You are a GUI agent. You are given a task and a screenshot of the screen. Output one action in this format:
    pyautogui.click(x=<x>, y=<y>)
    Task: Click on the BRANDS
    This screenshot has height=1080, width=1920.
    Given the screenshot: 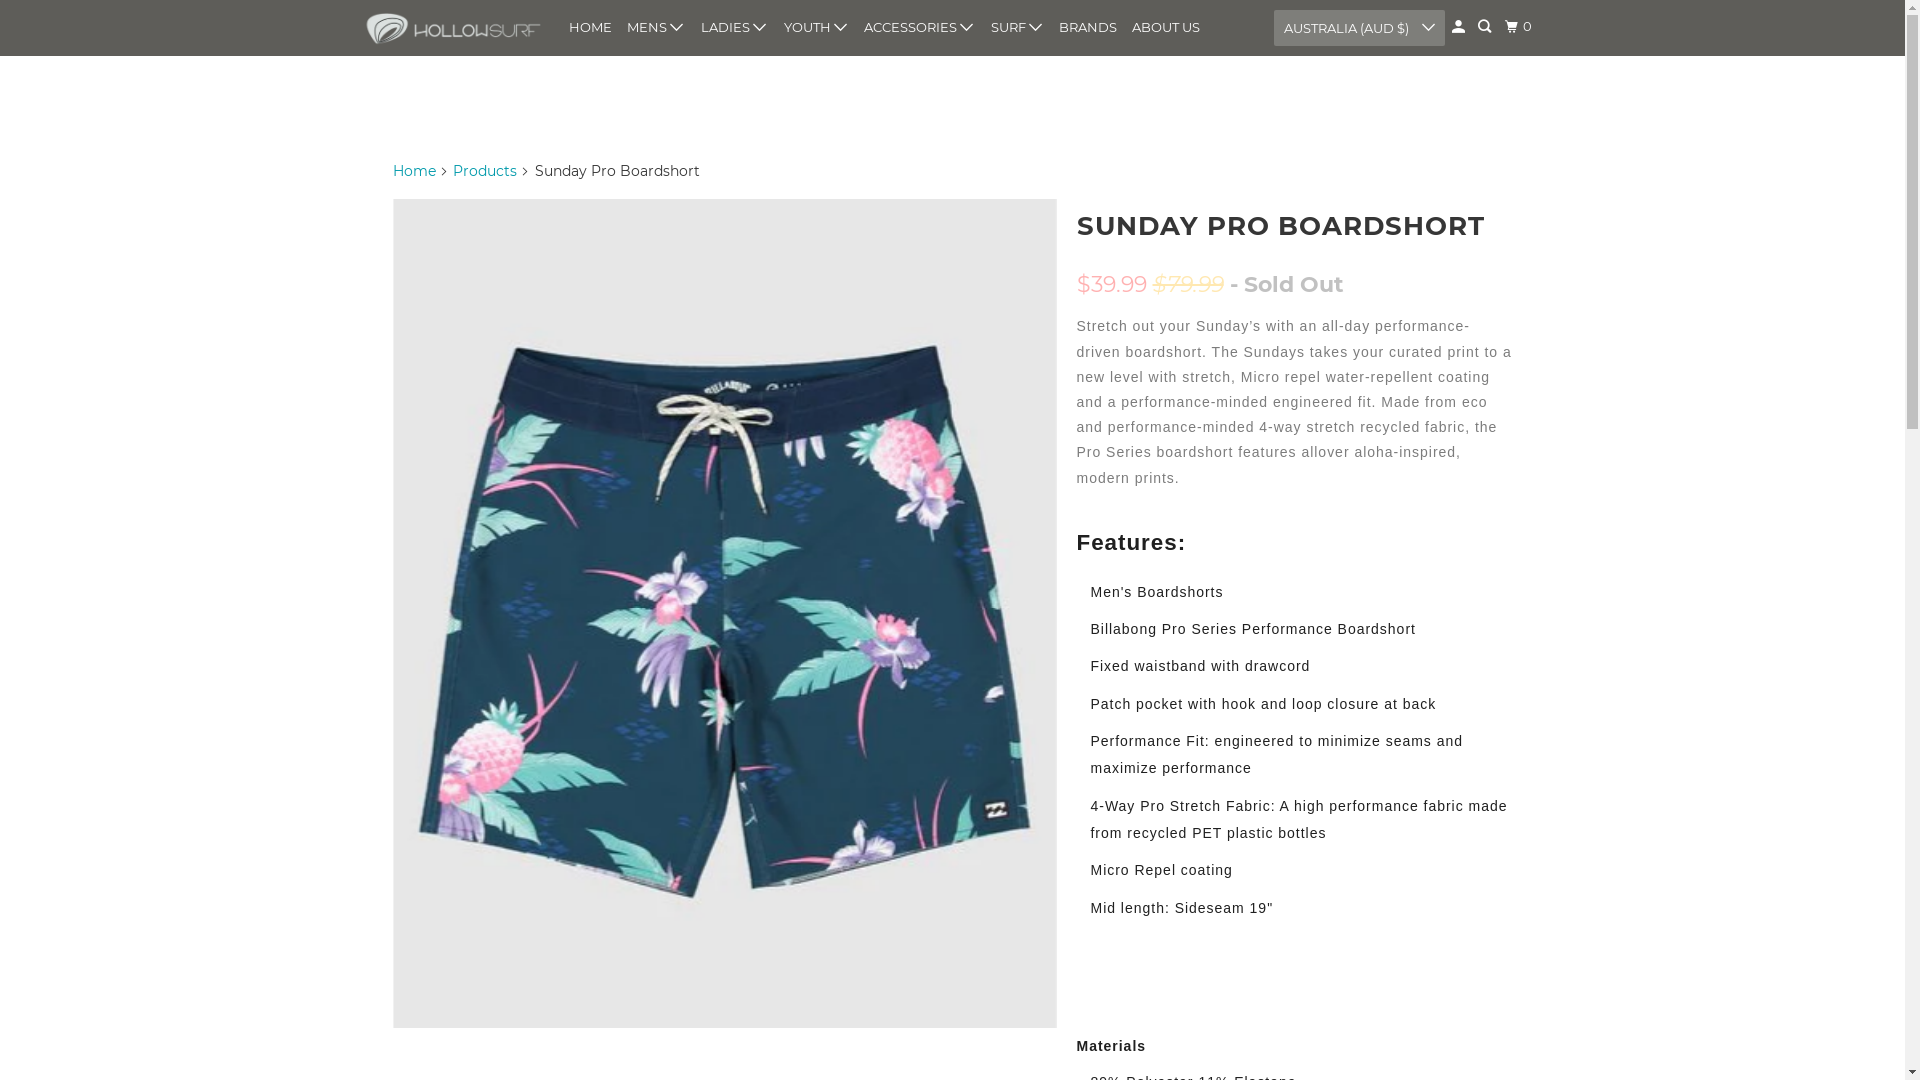 What is the action you would take?
    pyautogui.click(x=1088, y=28)
    